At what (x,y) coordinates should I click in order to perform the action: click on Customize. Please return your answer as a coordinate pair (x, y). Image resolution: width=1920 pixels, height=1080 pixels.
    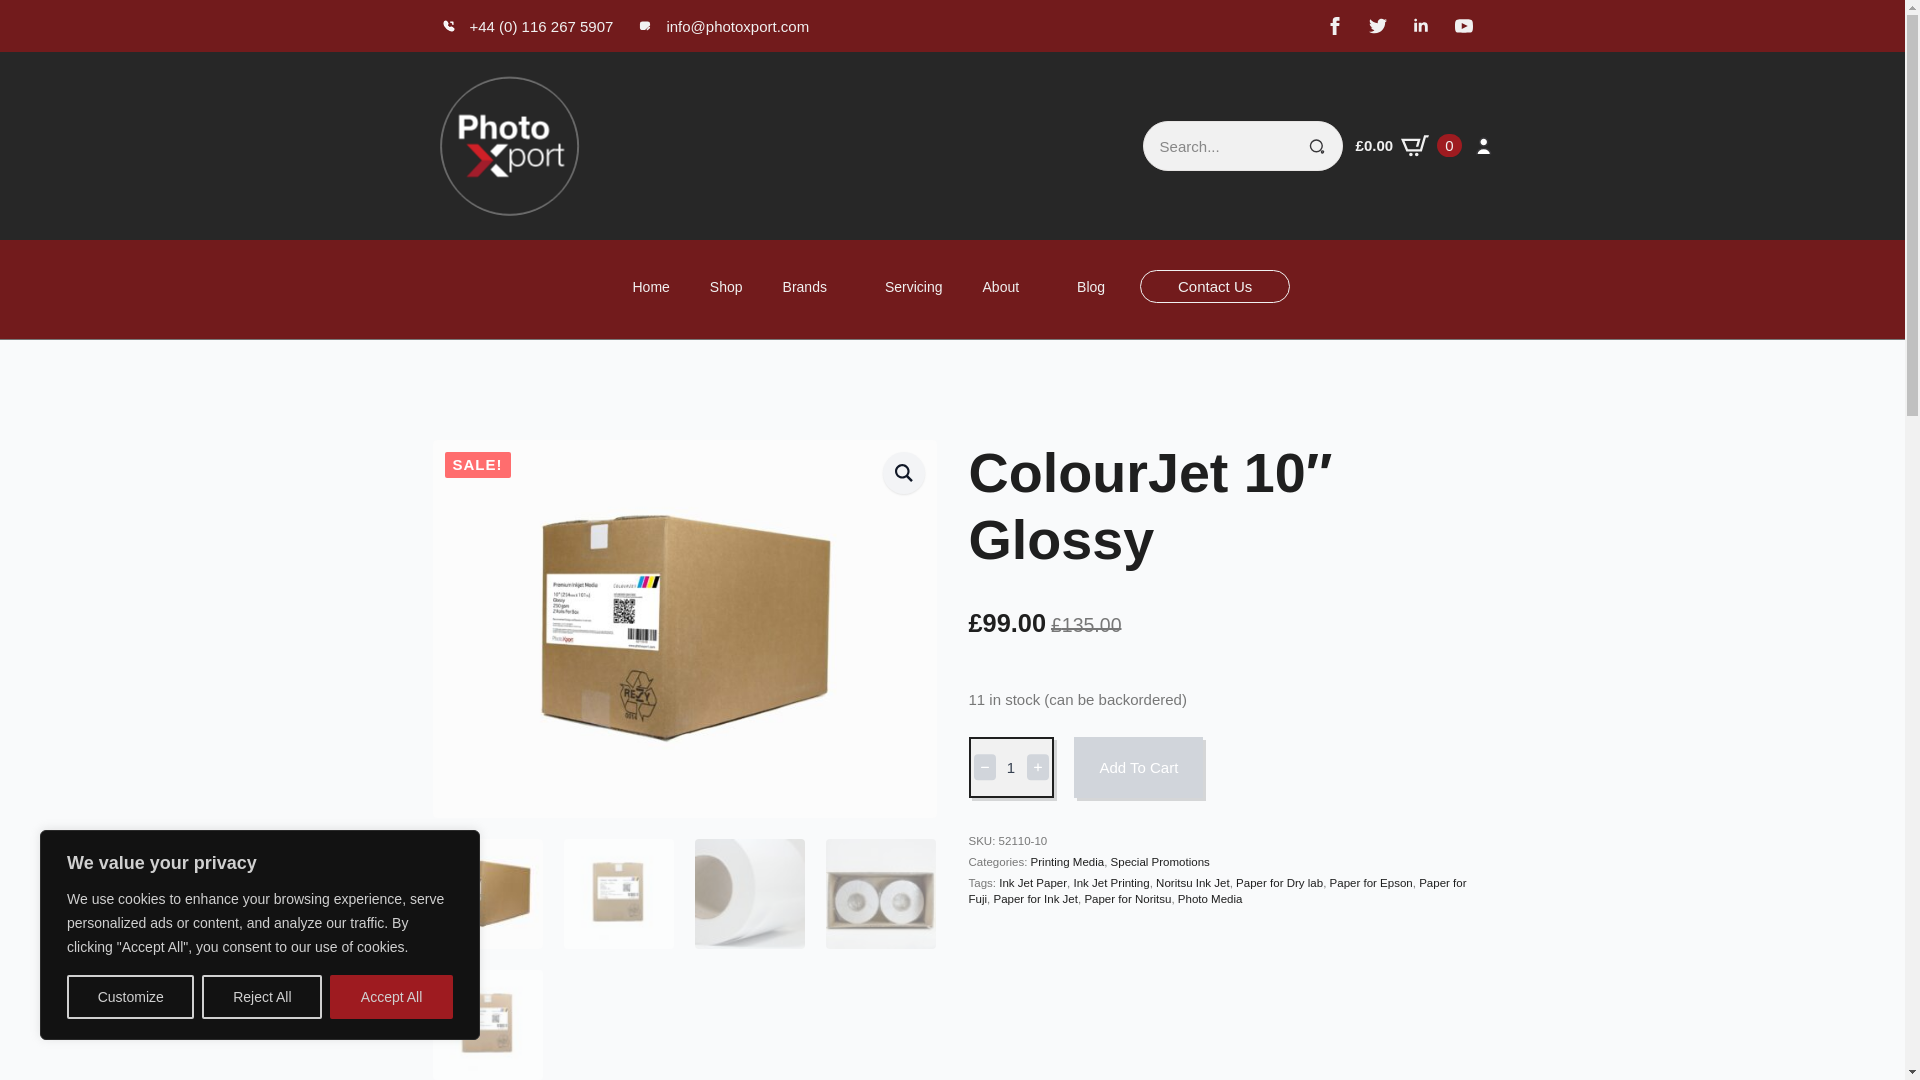
    Looking at the image, I should click on (130, 997).